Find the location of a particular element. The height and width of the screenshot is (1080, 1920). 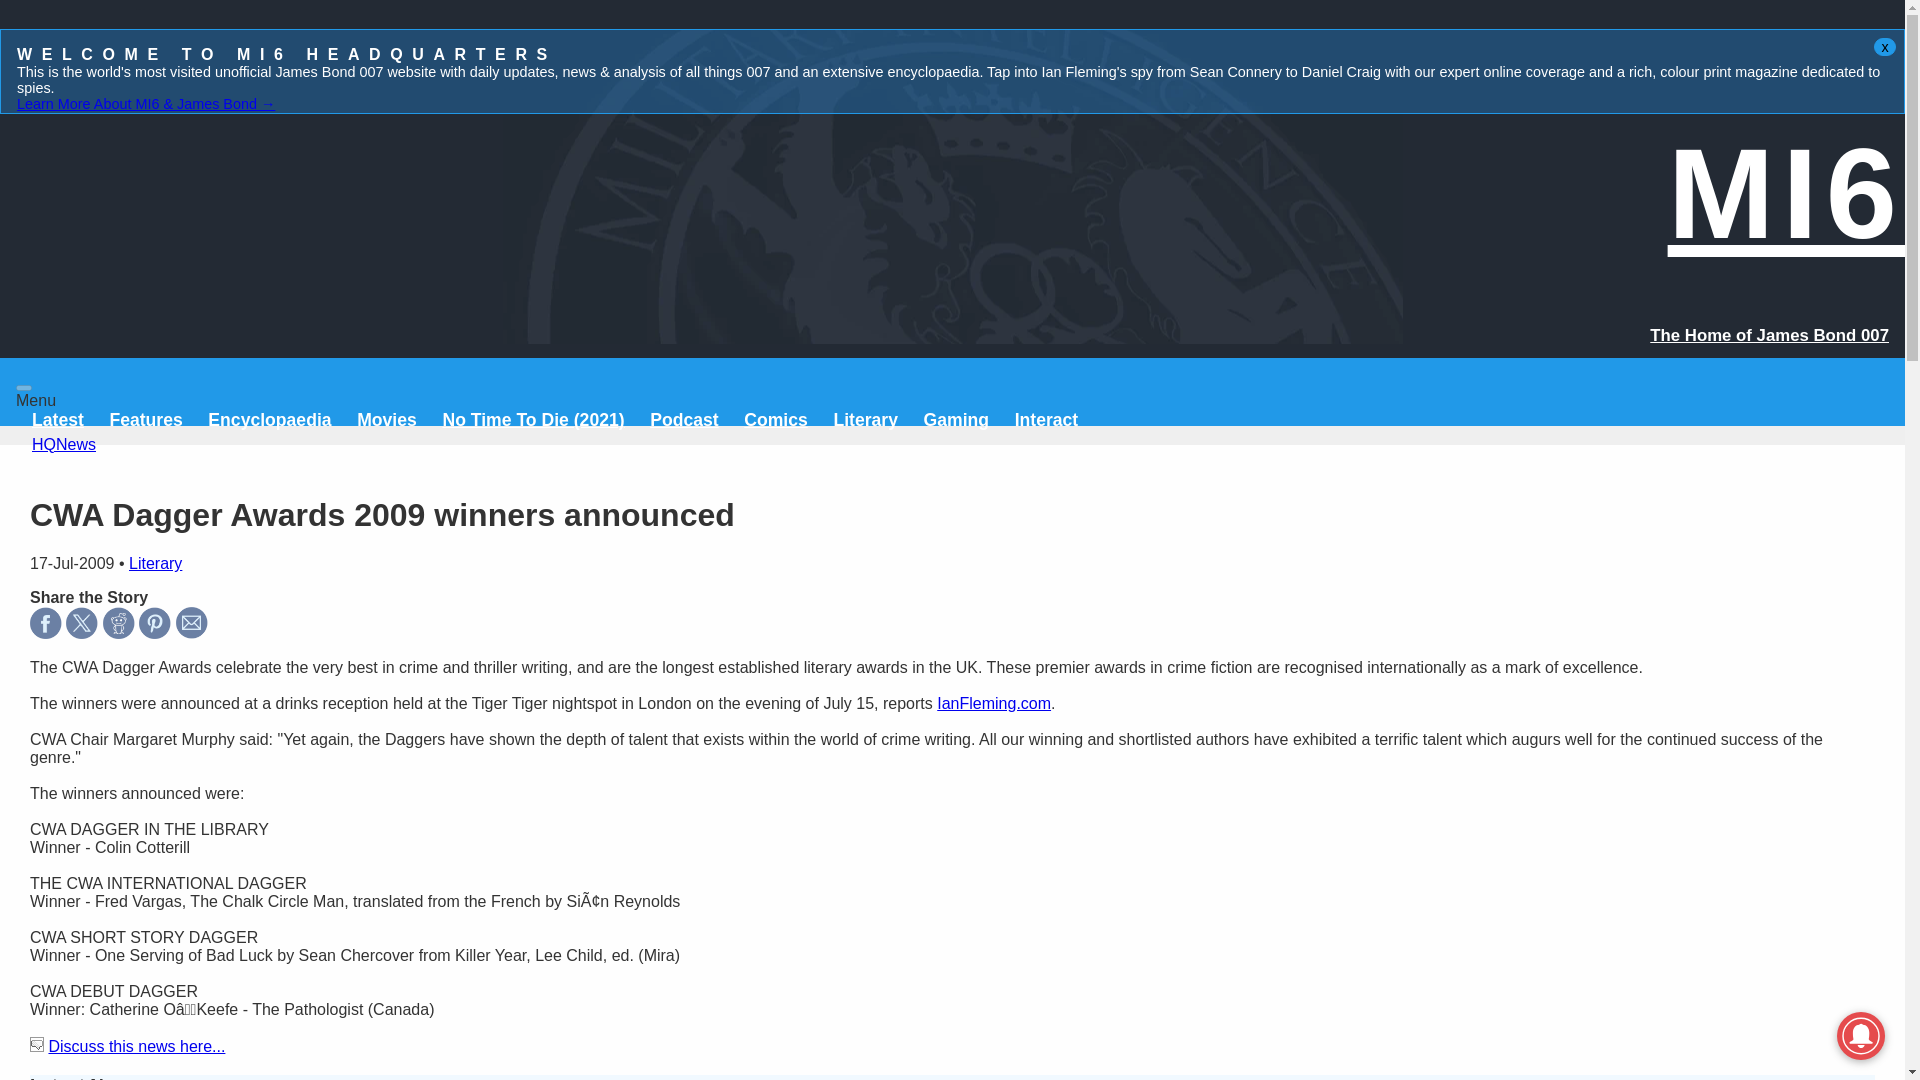

Literary is located at coordinates (866, 420).